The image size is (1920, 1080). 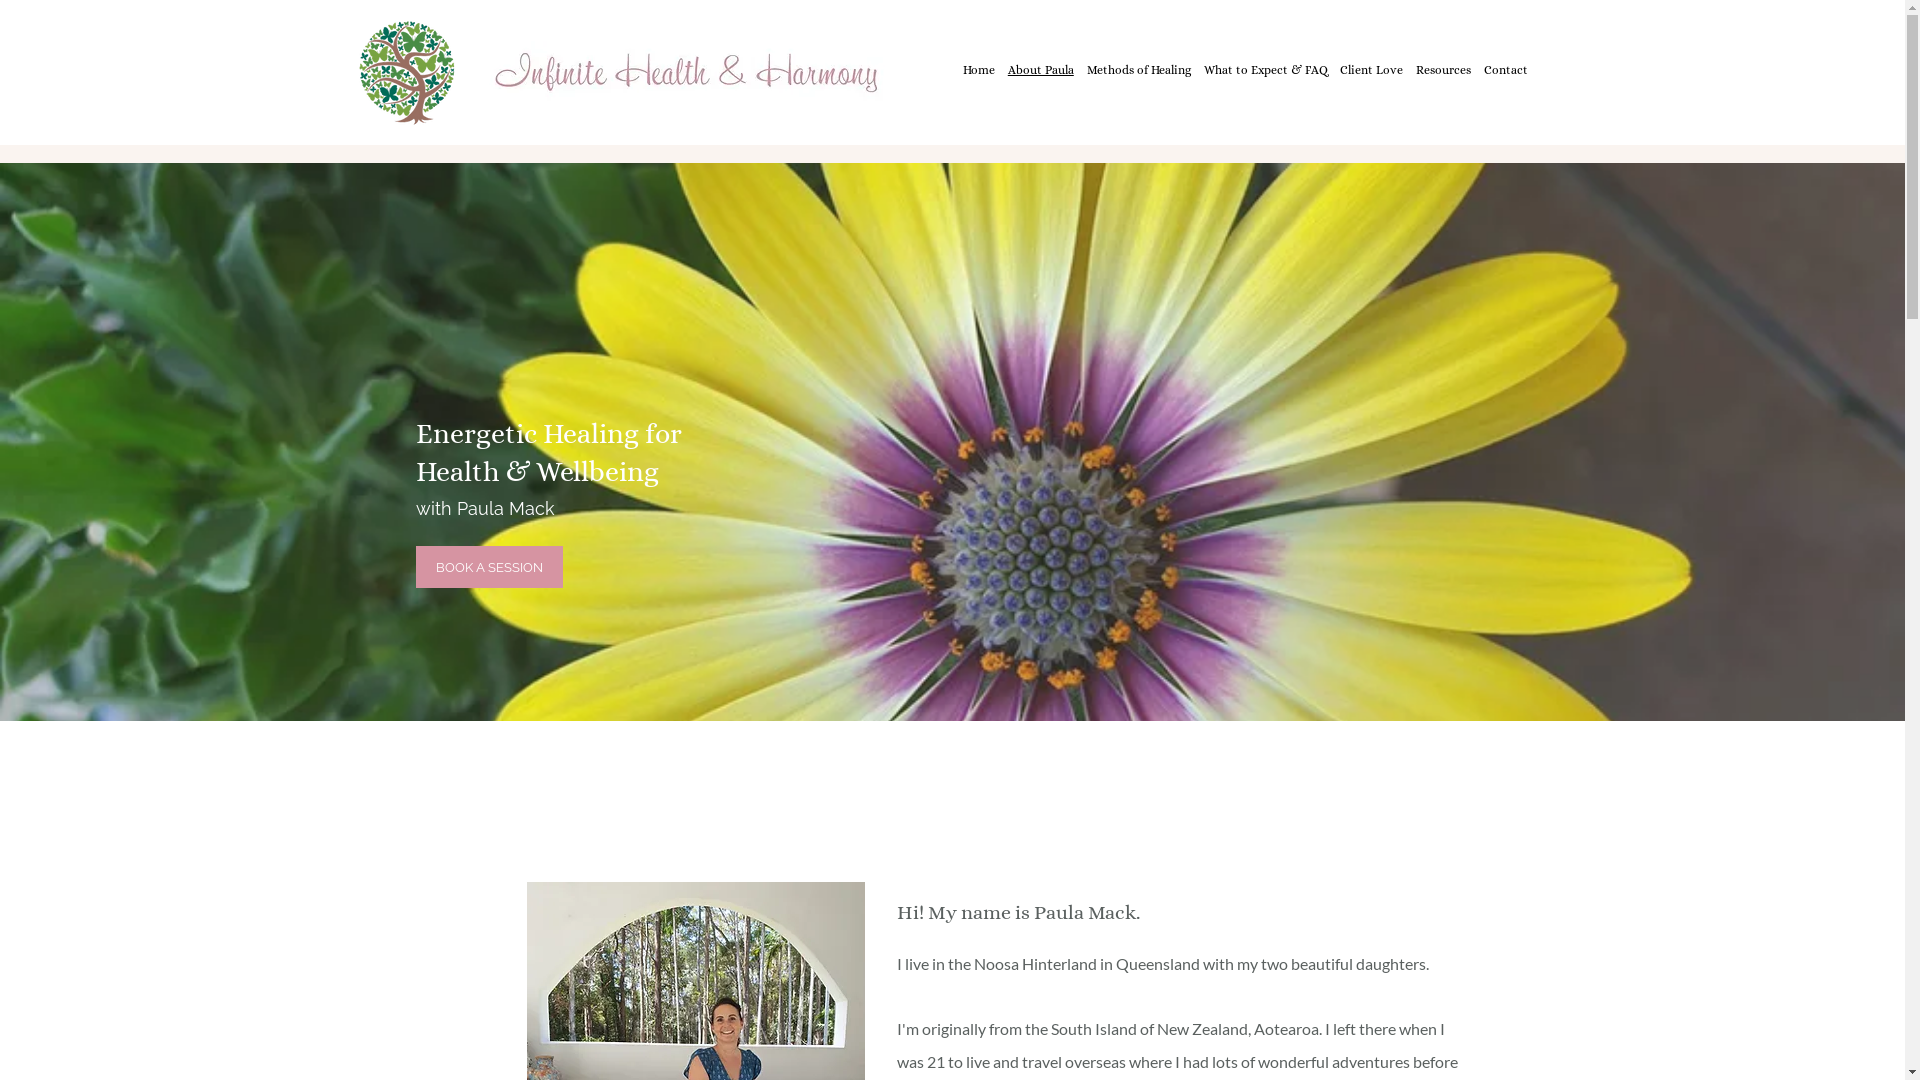 I want to click on Home, so click(x=978, y=70).